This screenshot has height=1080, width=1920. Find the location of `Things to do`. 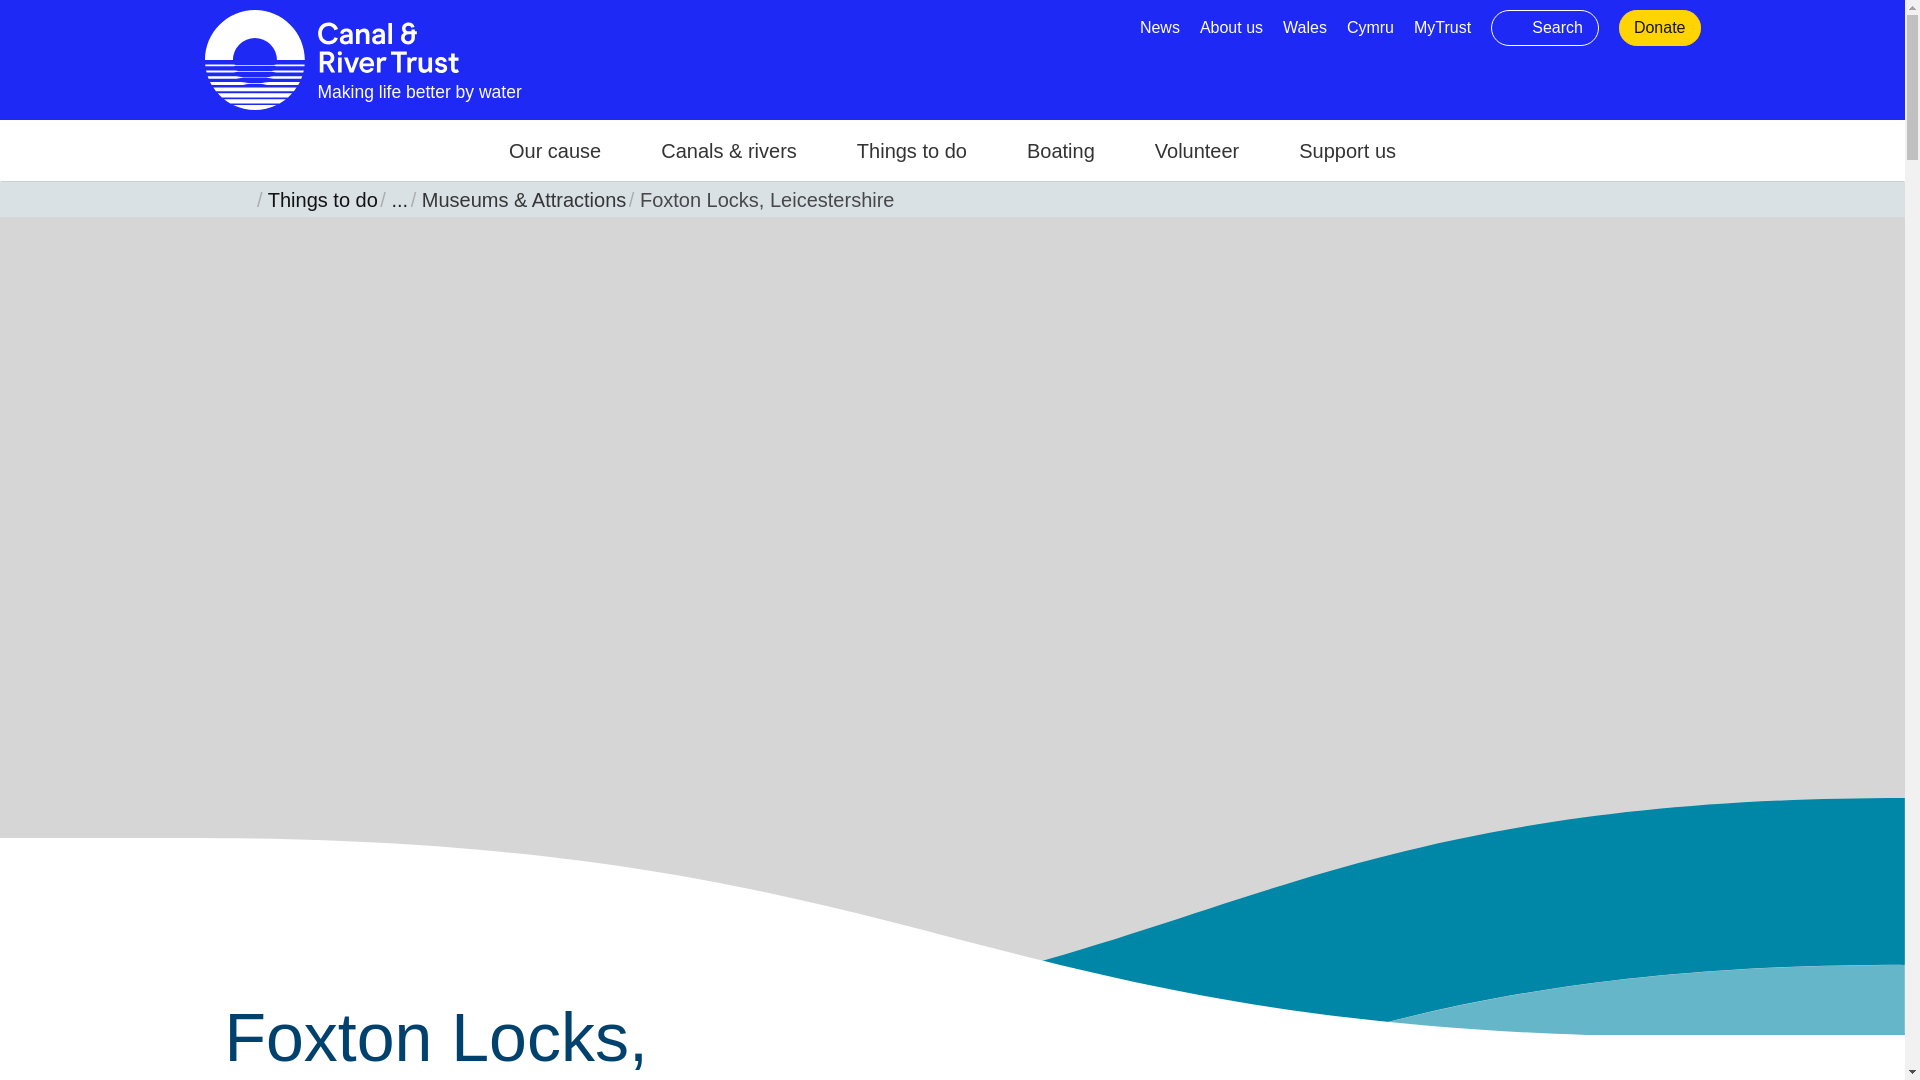

Things to do is located at coordinates (912, 150).